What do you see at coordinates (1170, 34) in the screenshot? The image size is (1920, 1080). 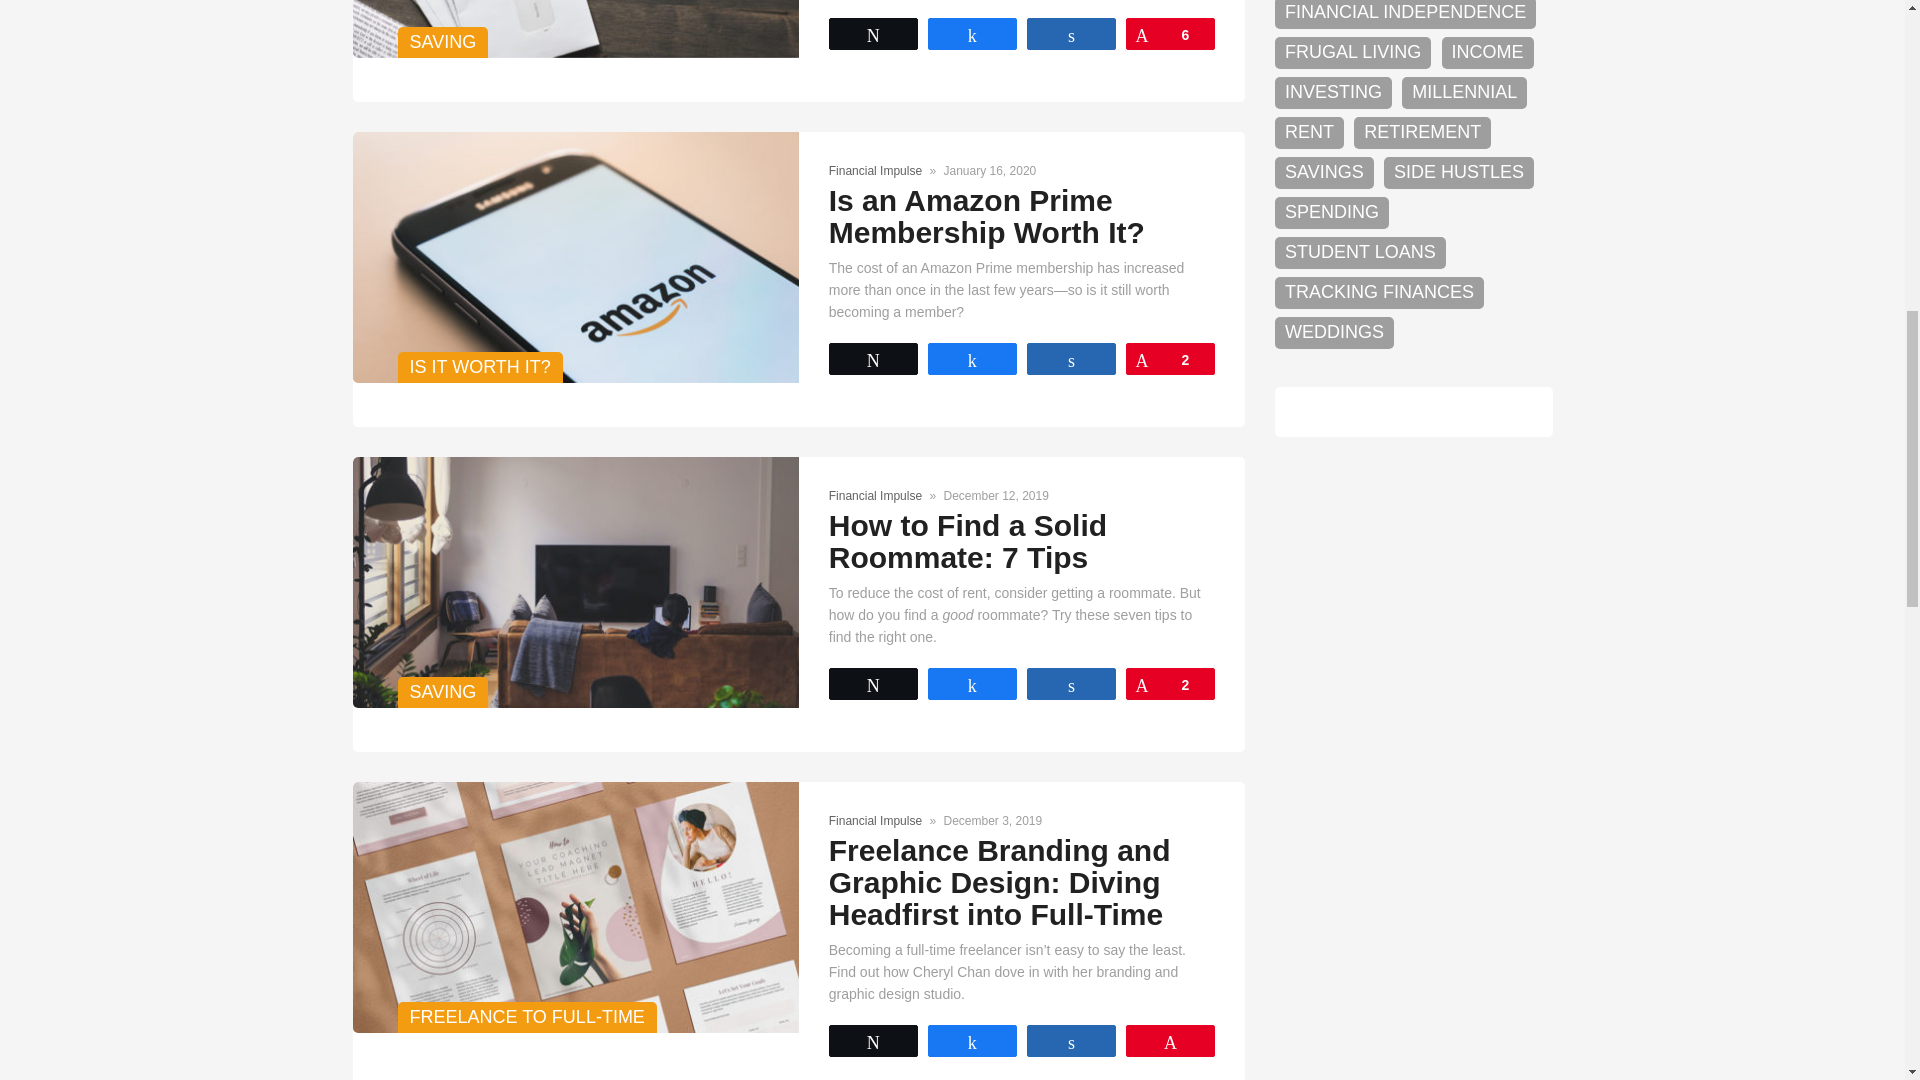 I see `6` at bounding box center [1170, 34].